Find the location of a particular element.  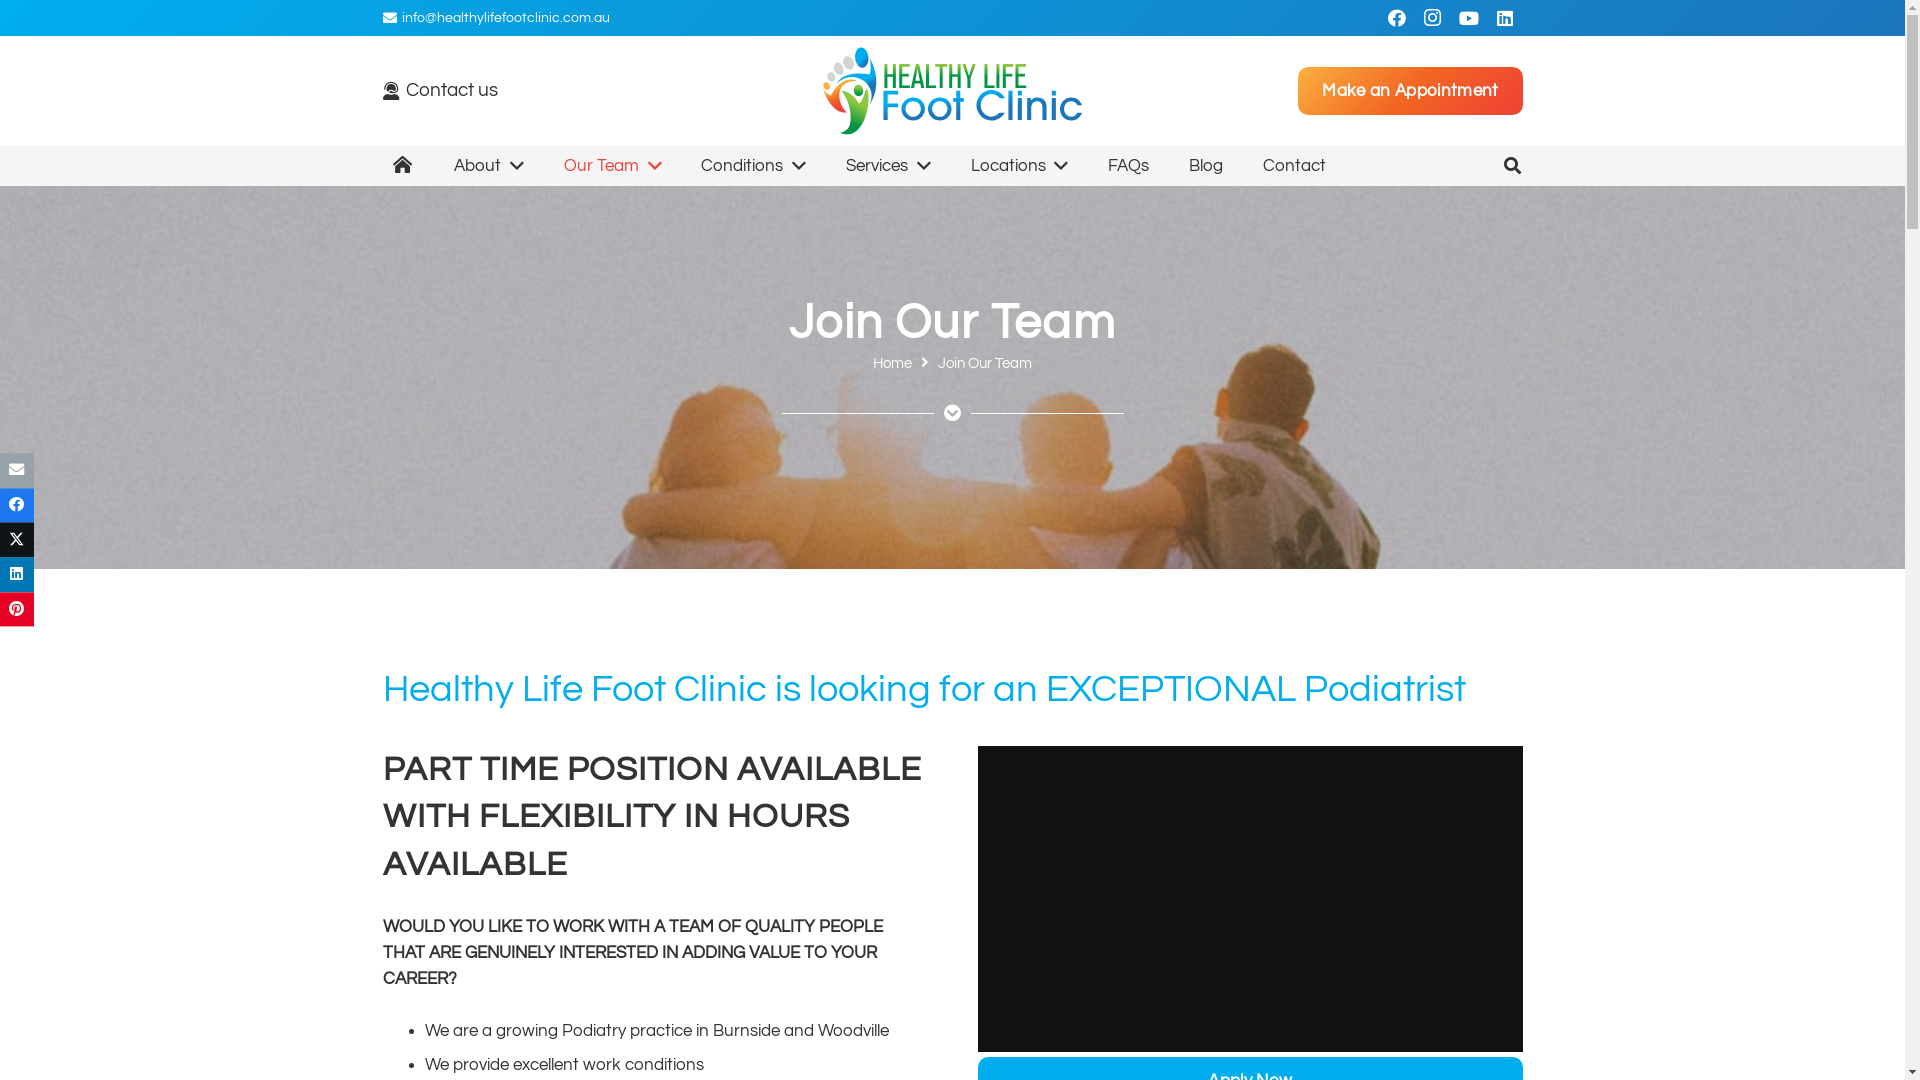

Share this is located at coordinates (17, 574).